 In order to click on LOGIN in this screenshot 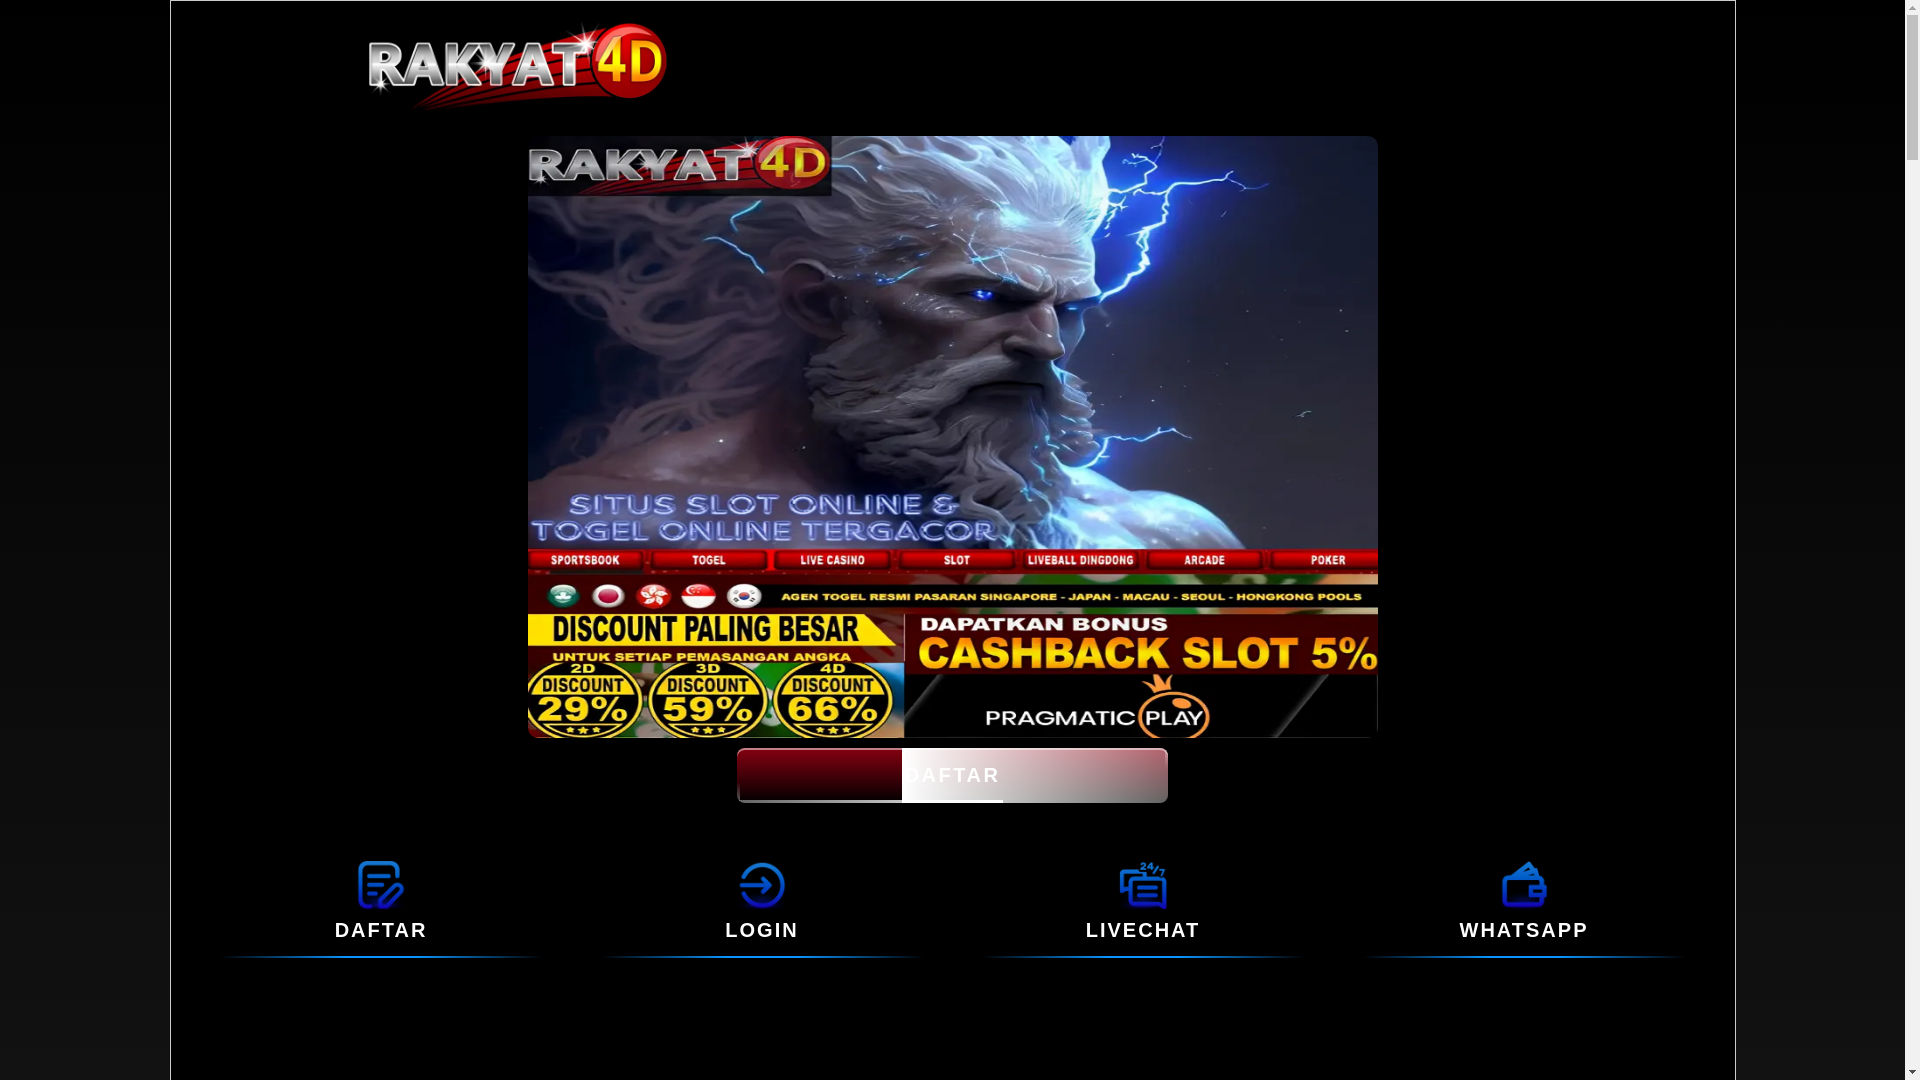, I will do `click(762, 930)`.